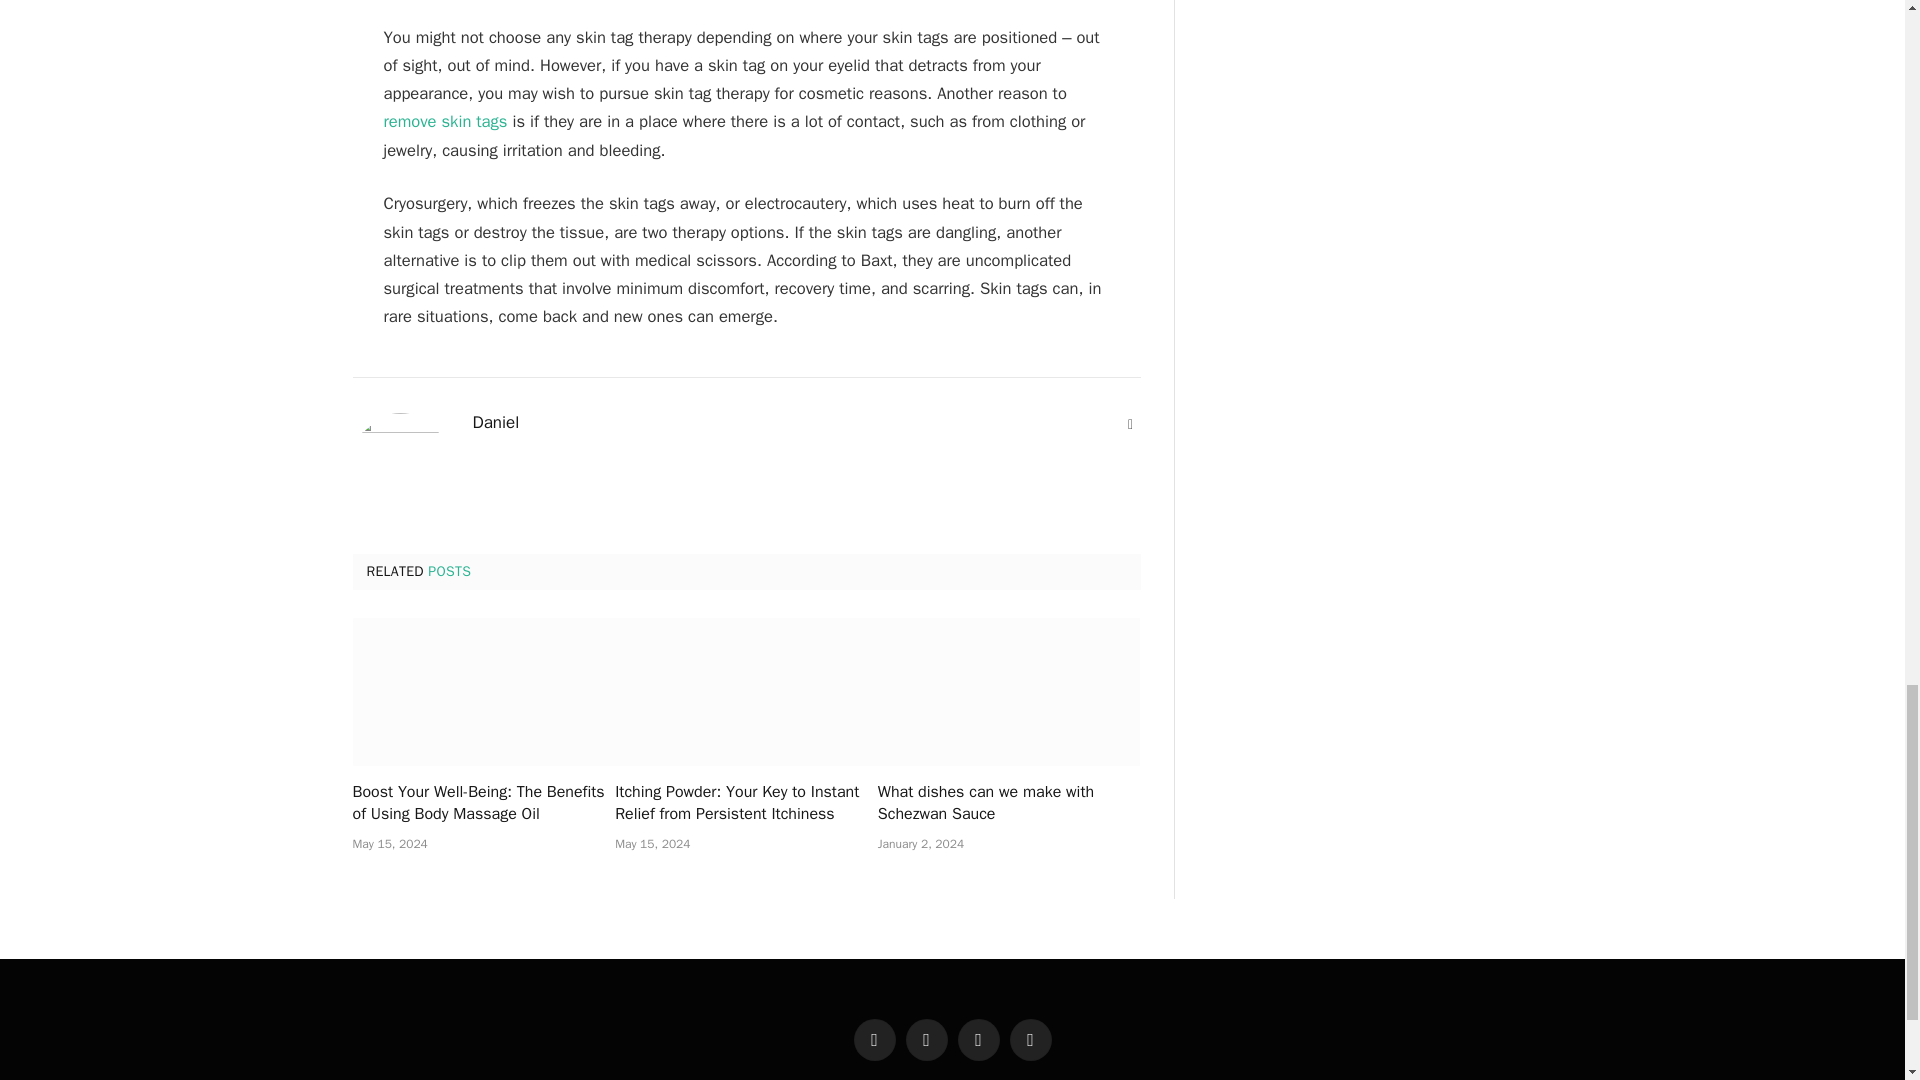 This screenshot has width=1920, height=1080. What do you see at coordinates (1008, 691) in the screenshot?
I see `What dishes can we make with Schezwan Sauce` at bounding box center [1008, 691].